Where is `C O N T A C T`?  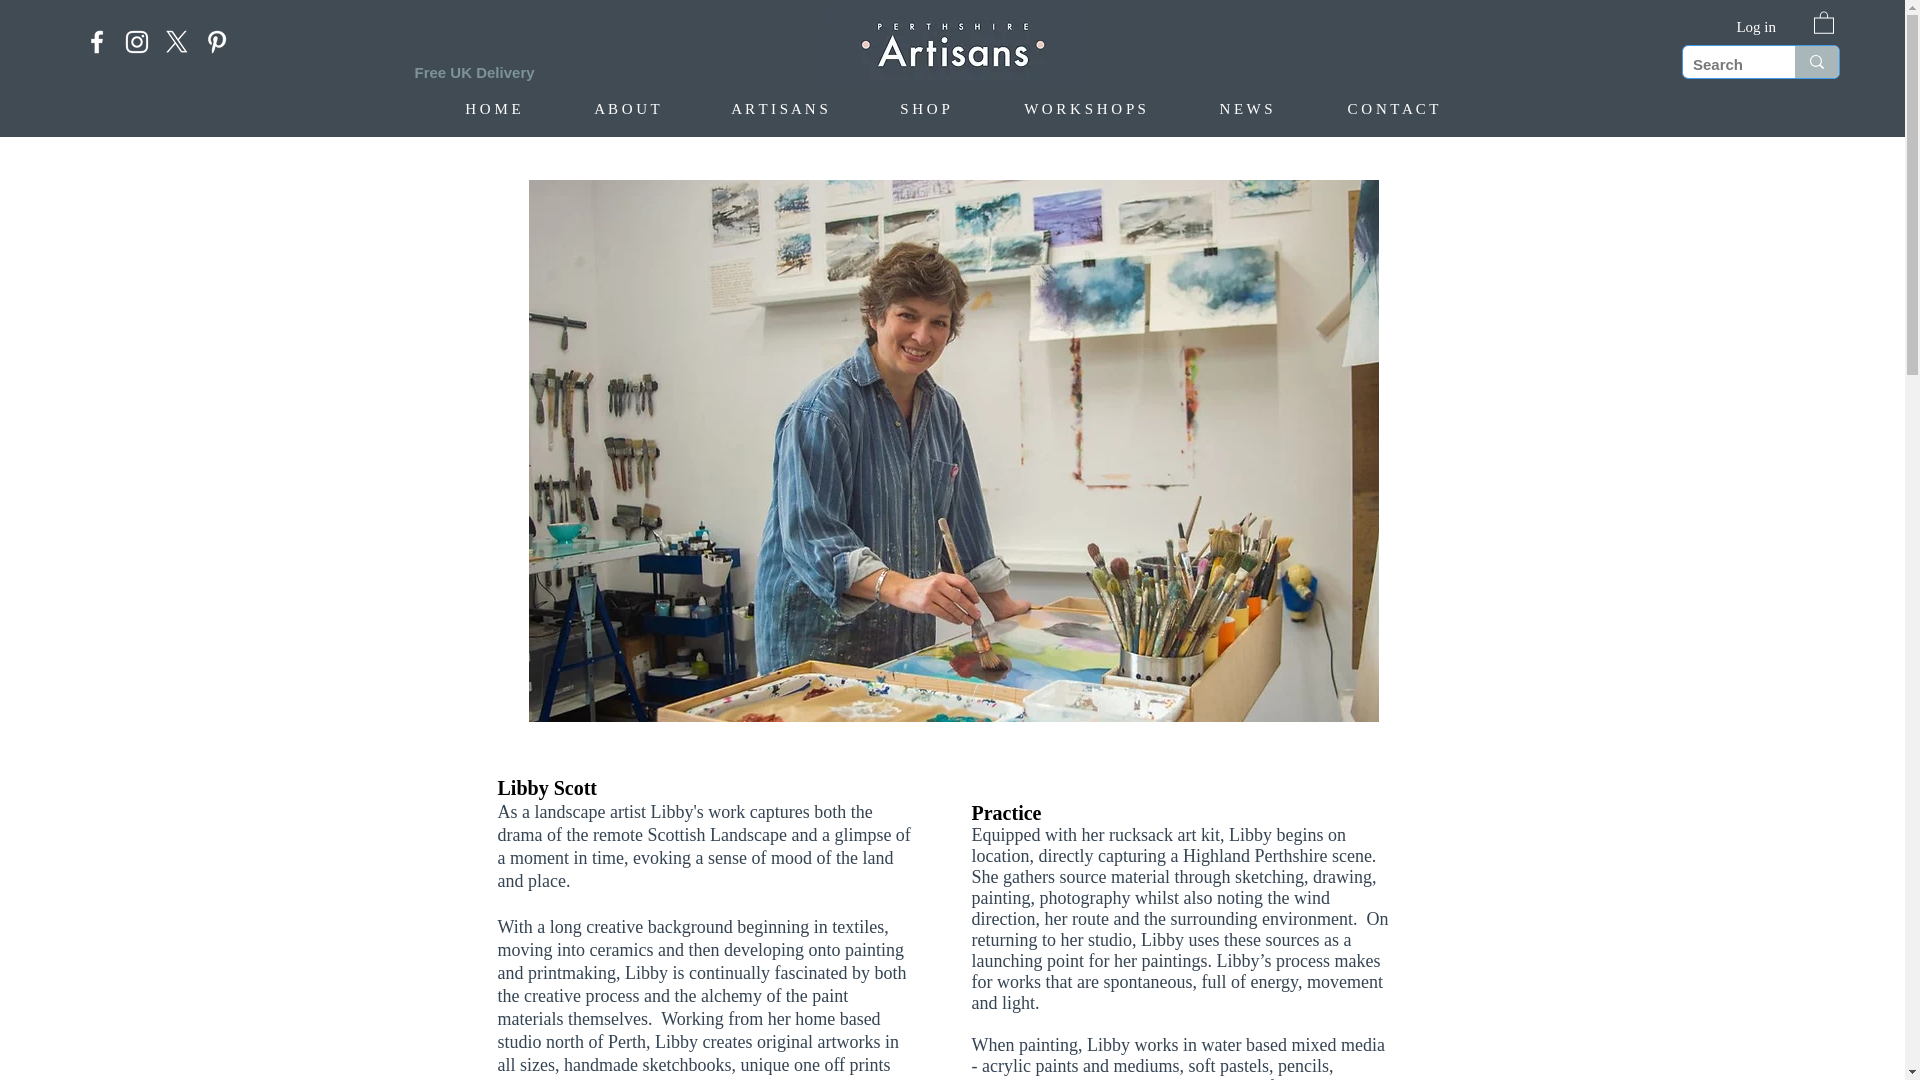
C O N T A C T is located at coordinates (1392, 110).